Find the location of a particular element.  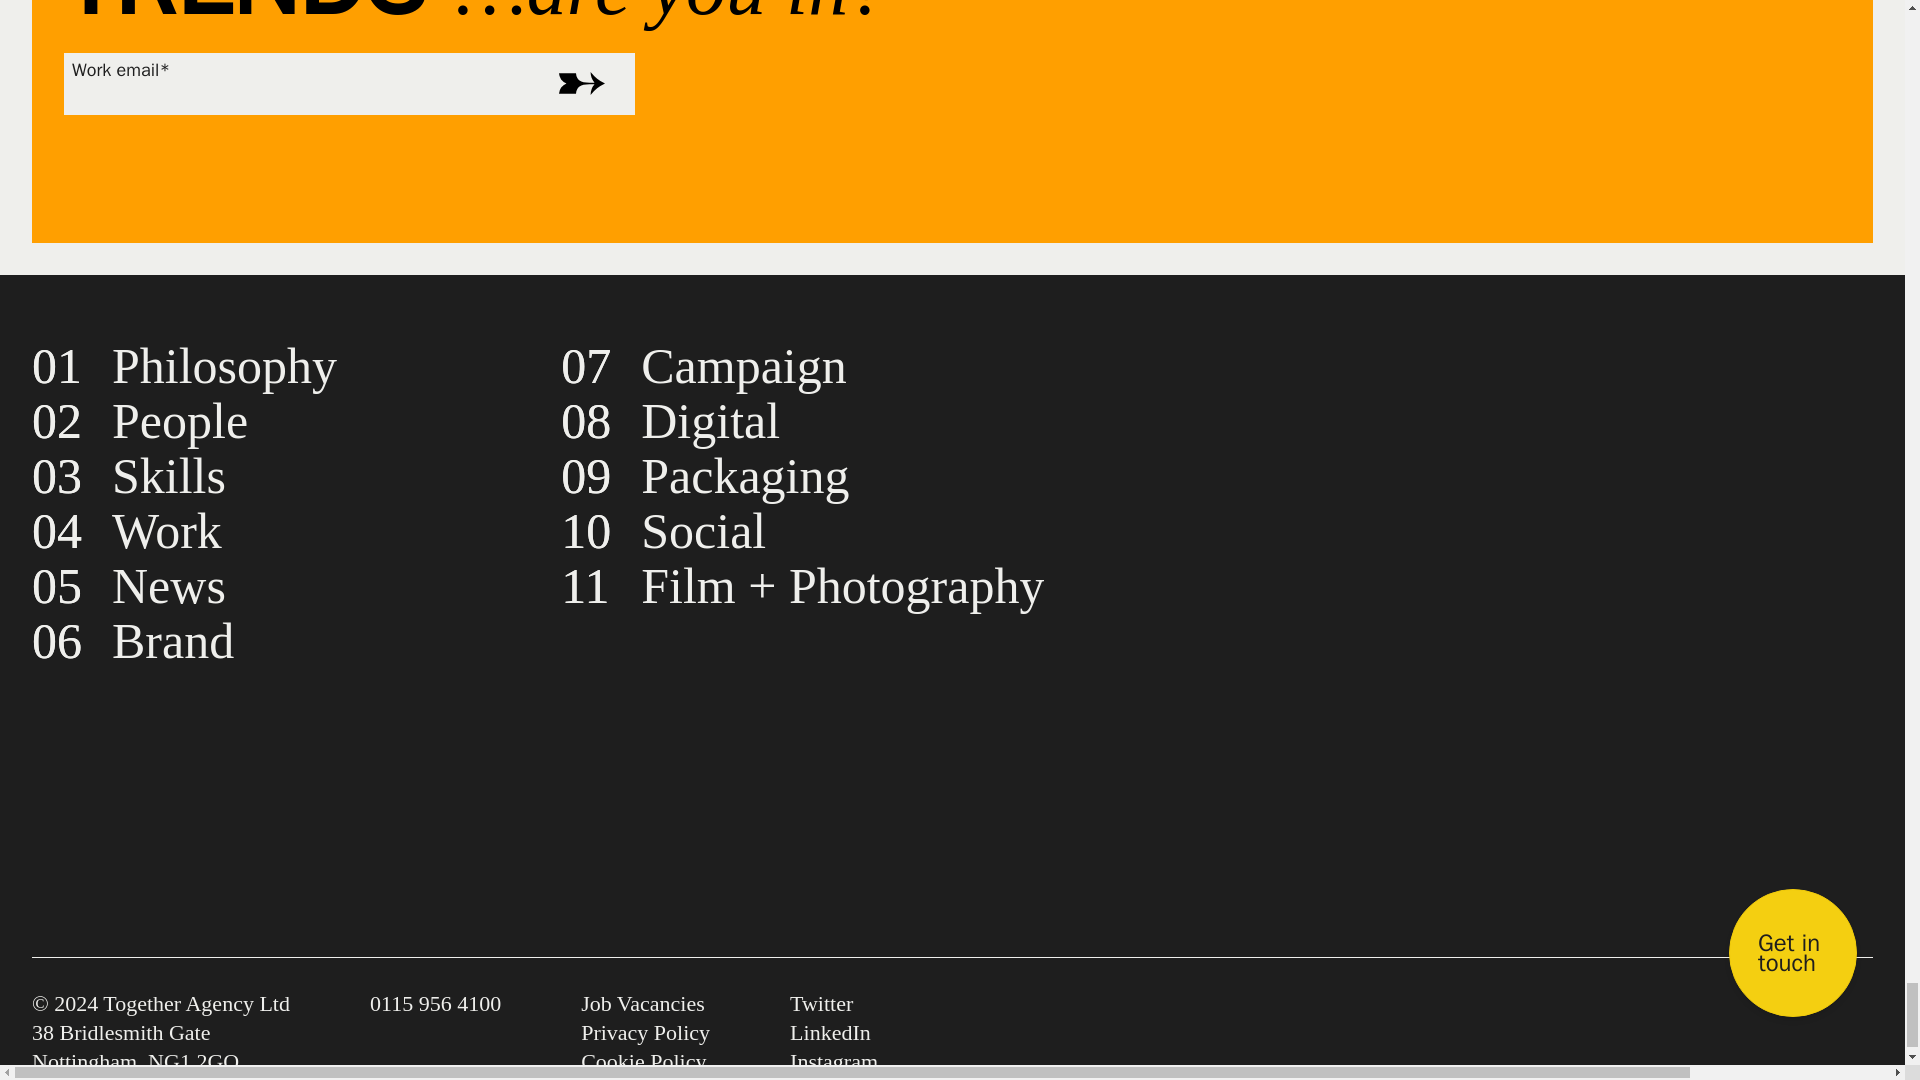

08Digital is located at coordinates (670, 421).